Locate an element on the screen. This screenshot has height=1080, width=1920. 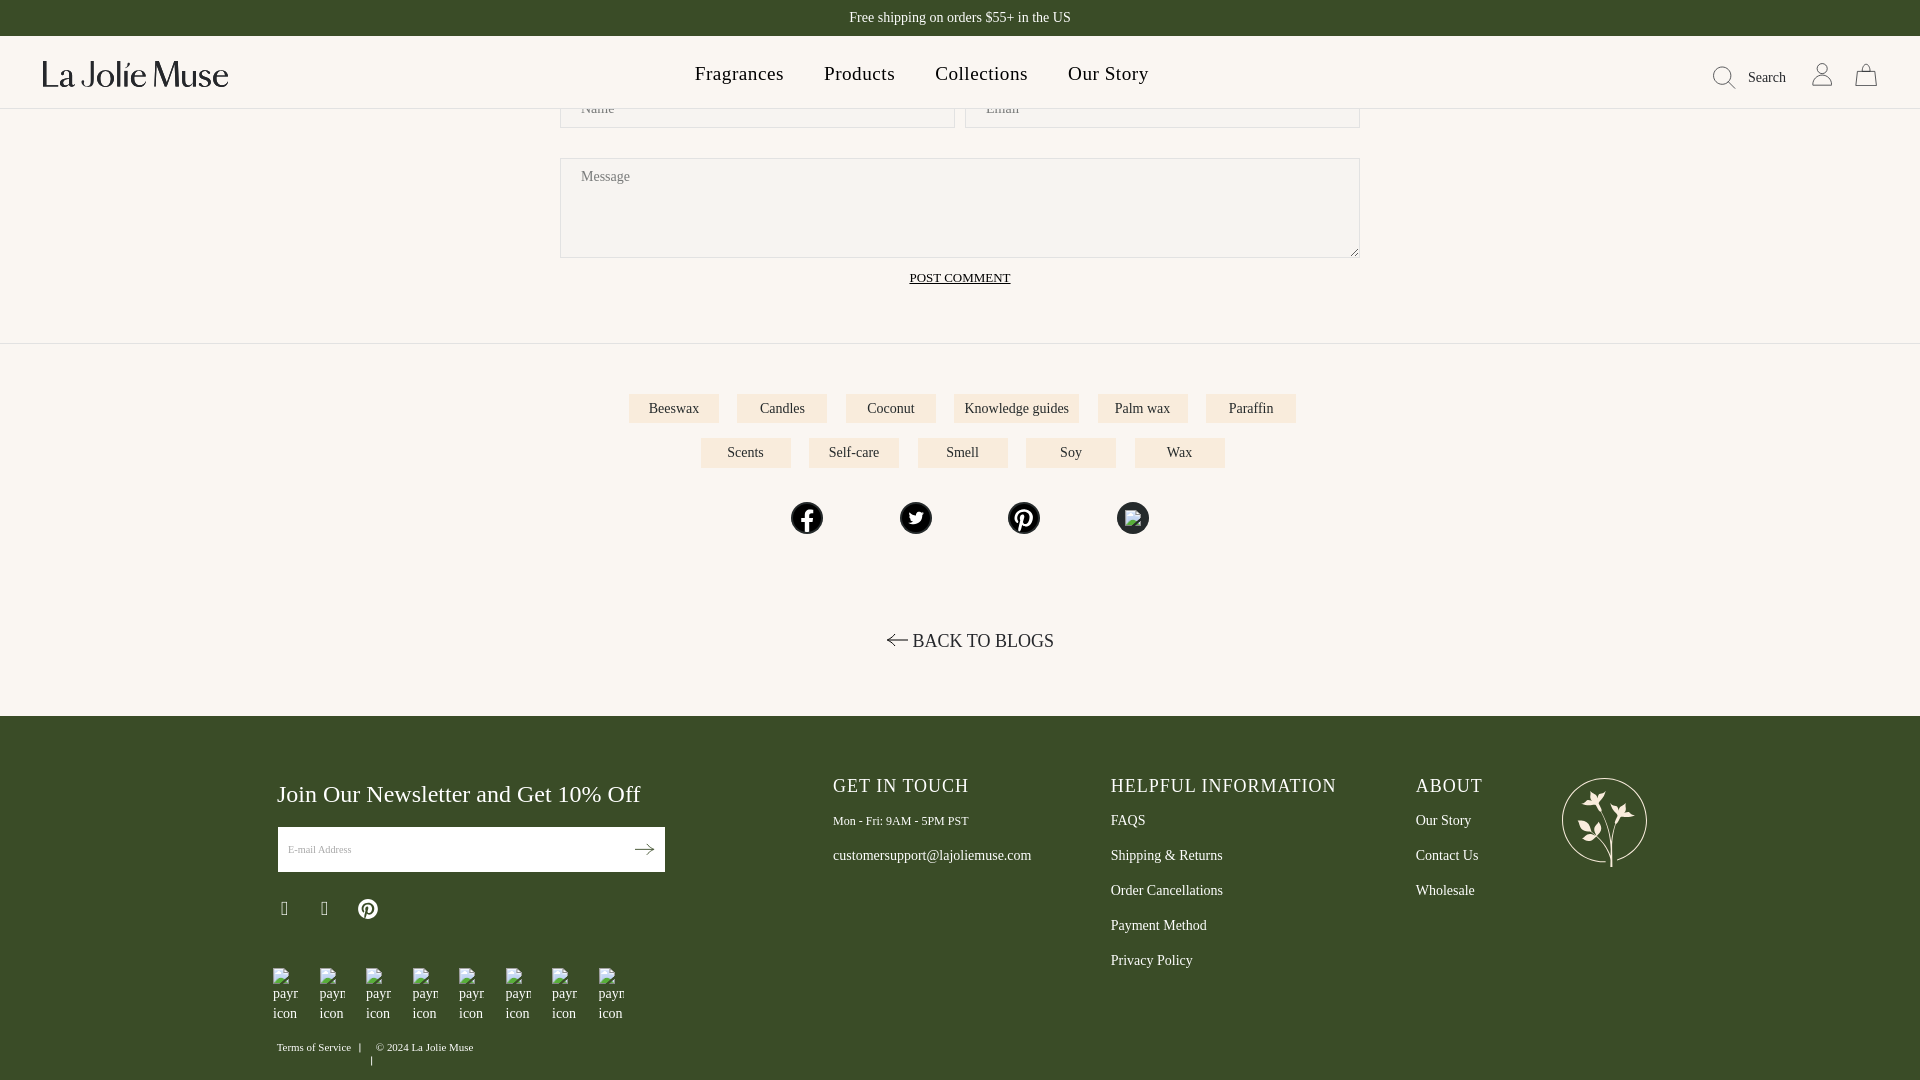
Post comment is located at coordinates (958, 278).